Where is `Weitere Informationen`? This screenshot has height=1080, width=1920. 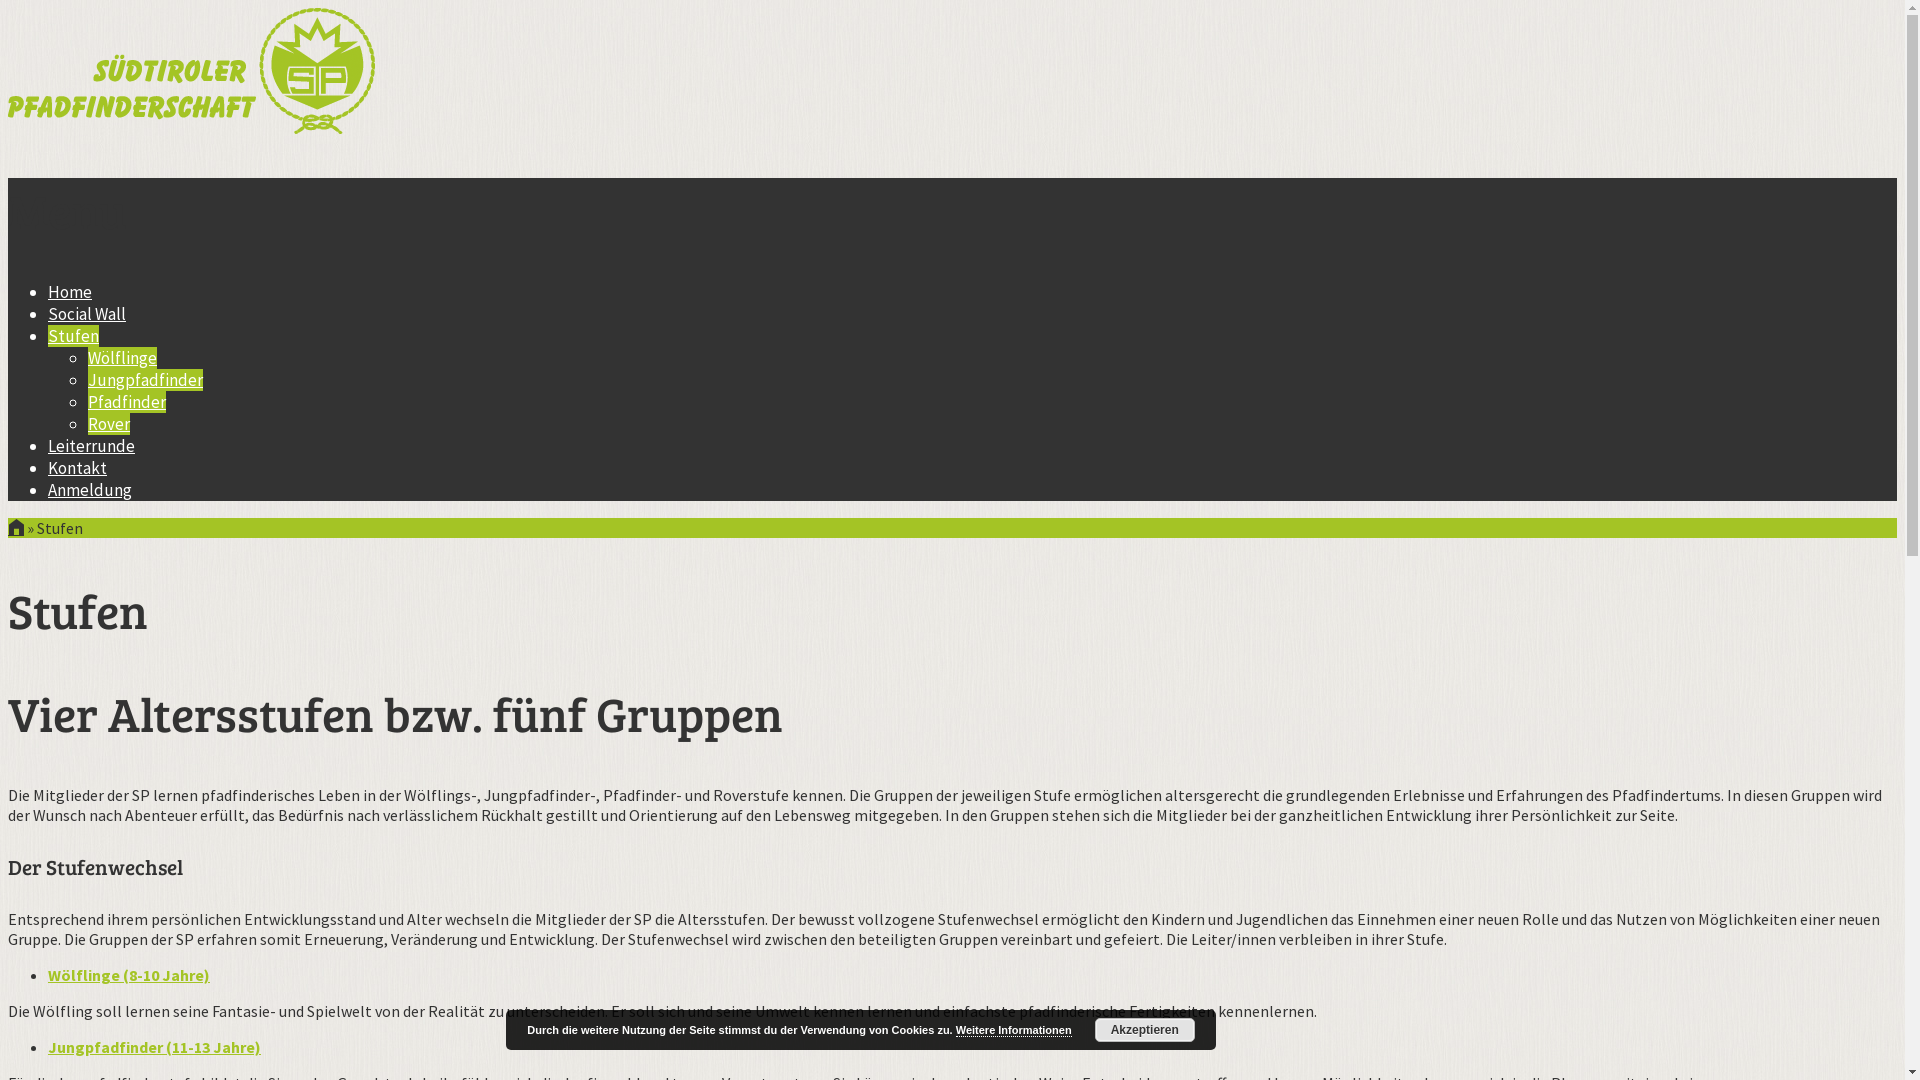 Weitere Informationen is located at coordinates (1014, 1030).